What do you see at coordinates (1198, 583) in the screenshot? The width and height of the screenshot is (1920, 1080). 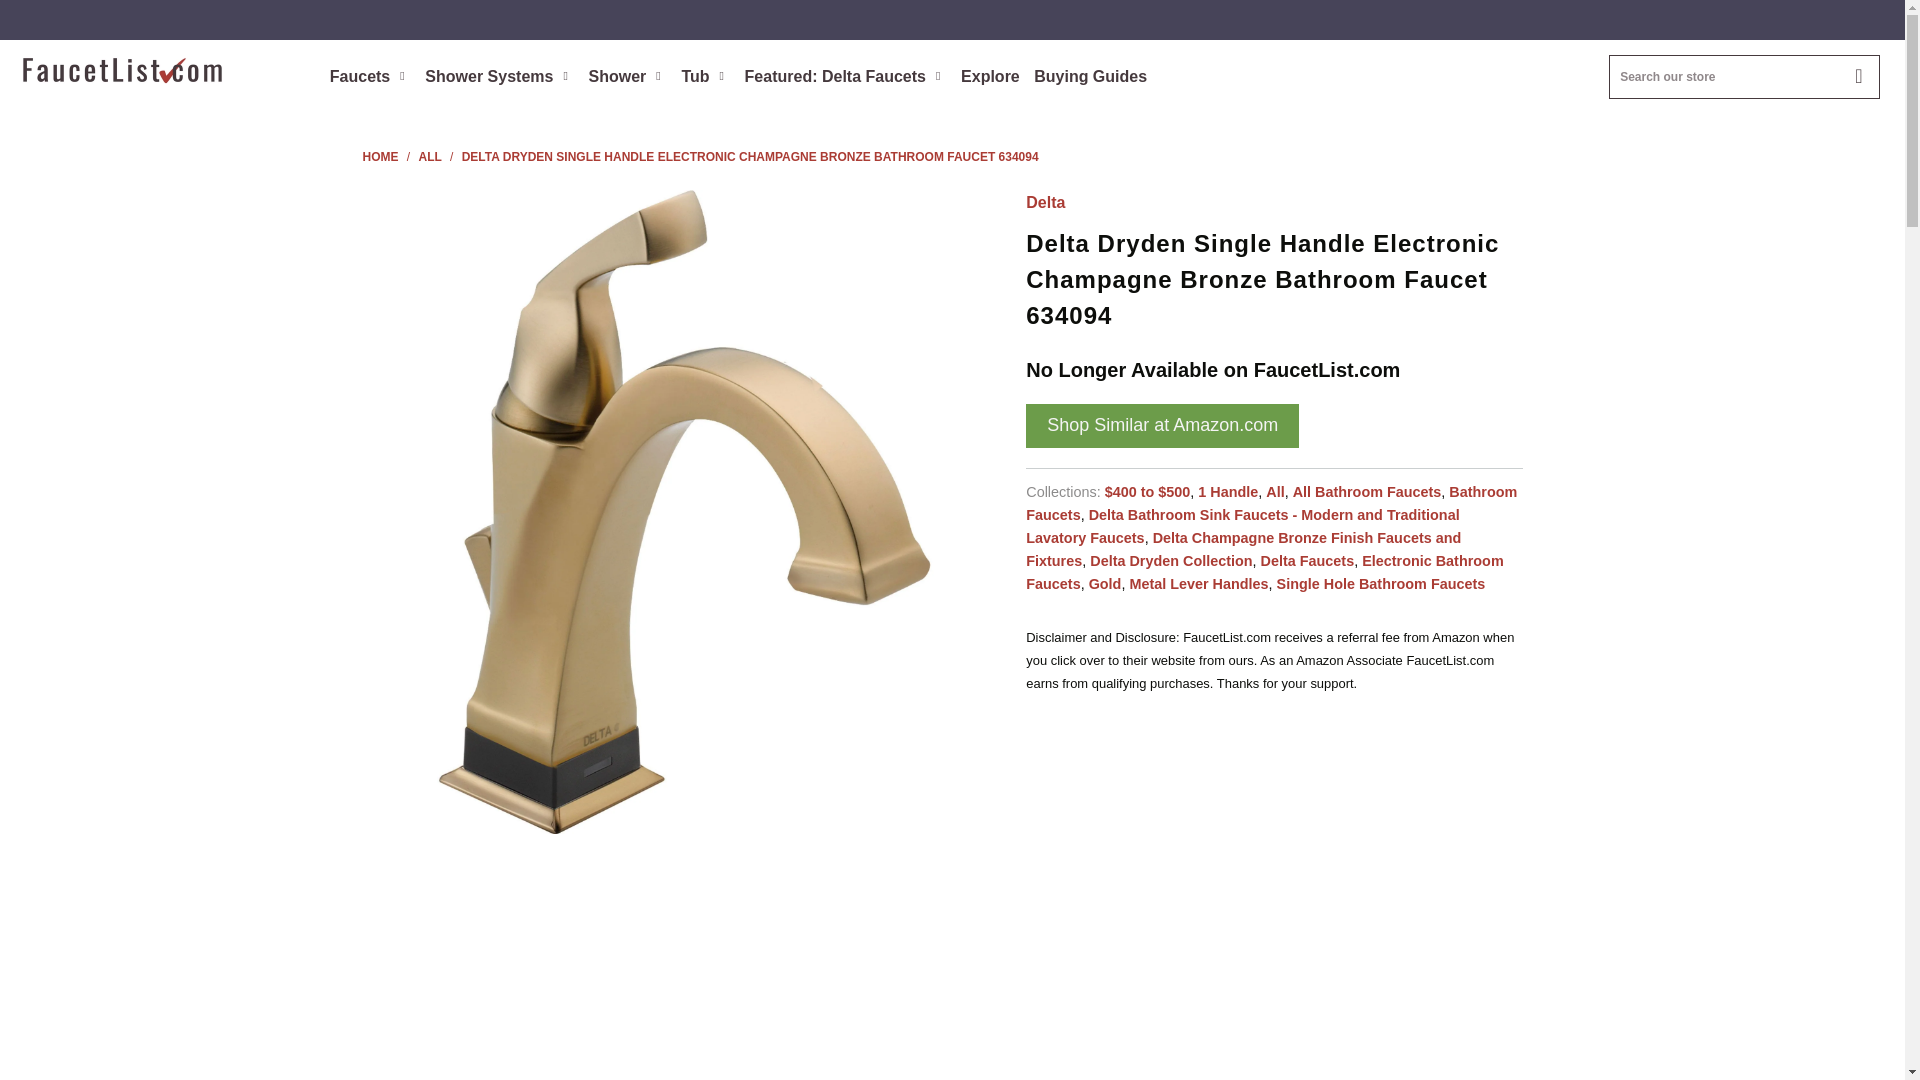 I see `Metal Lever Handles` at bounding box center [1198, 583].